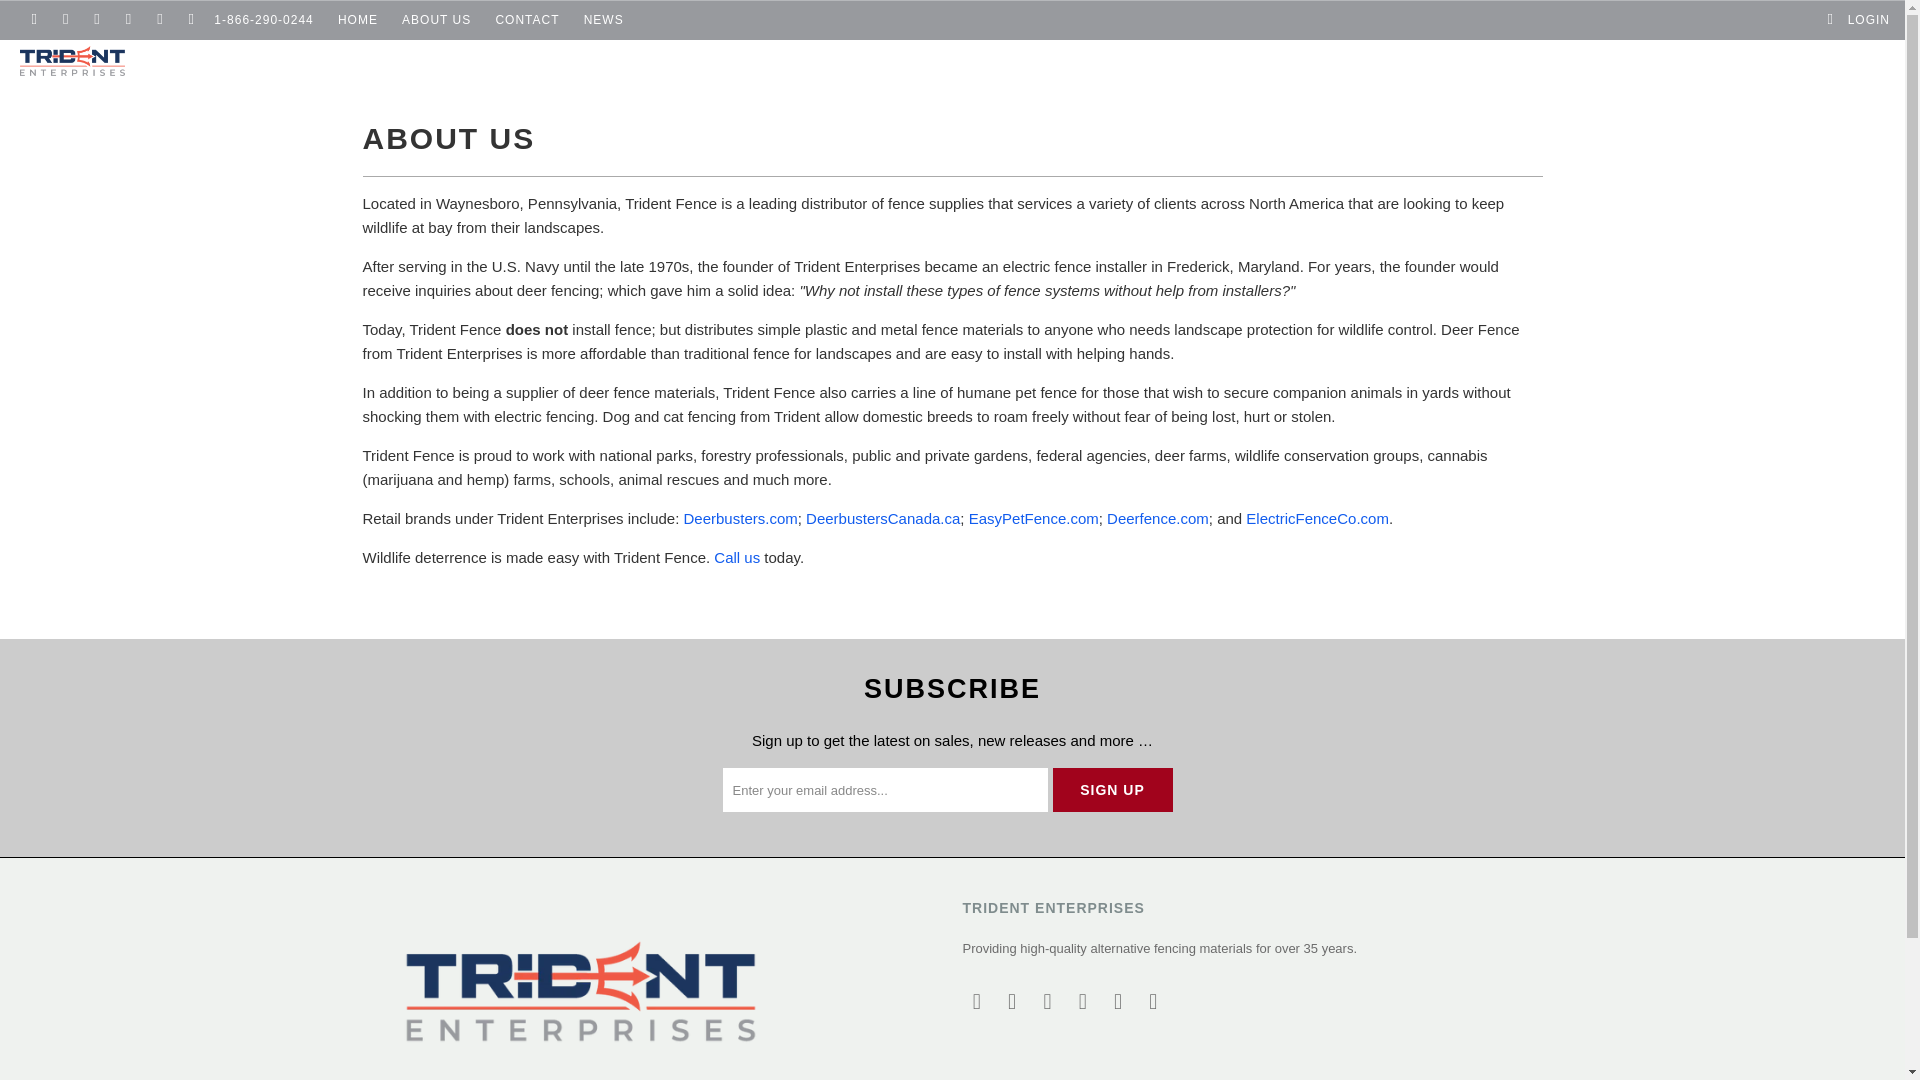 The image size is (1920, 1080). What do you see at coordinates (1048, 1002) in the screenshot?
I see `tridentcorp on YouTube` at bounding box center [1048, 1002].